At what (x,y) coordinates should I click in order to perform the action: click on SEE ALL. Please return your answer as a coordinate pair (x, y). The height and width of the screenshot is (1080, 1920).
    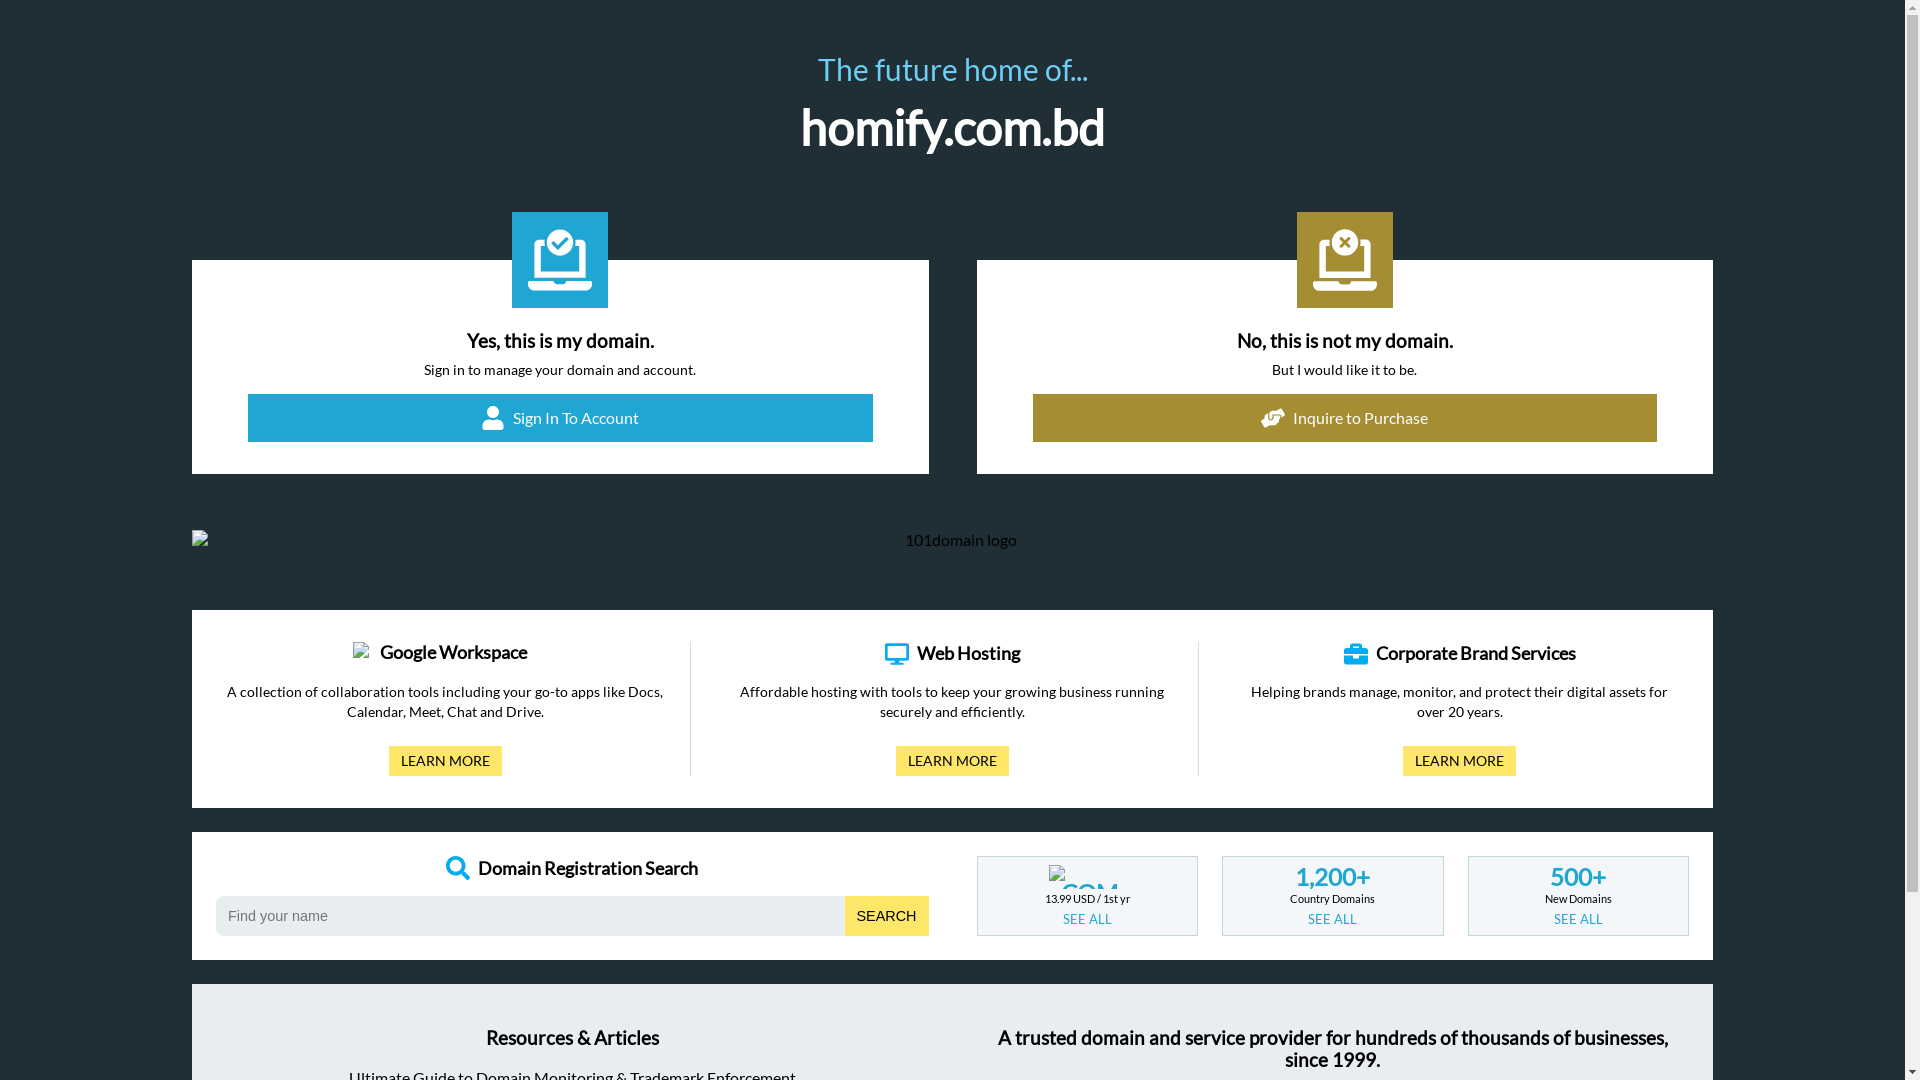
    Looking at the image, I should click on (1578, 919).